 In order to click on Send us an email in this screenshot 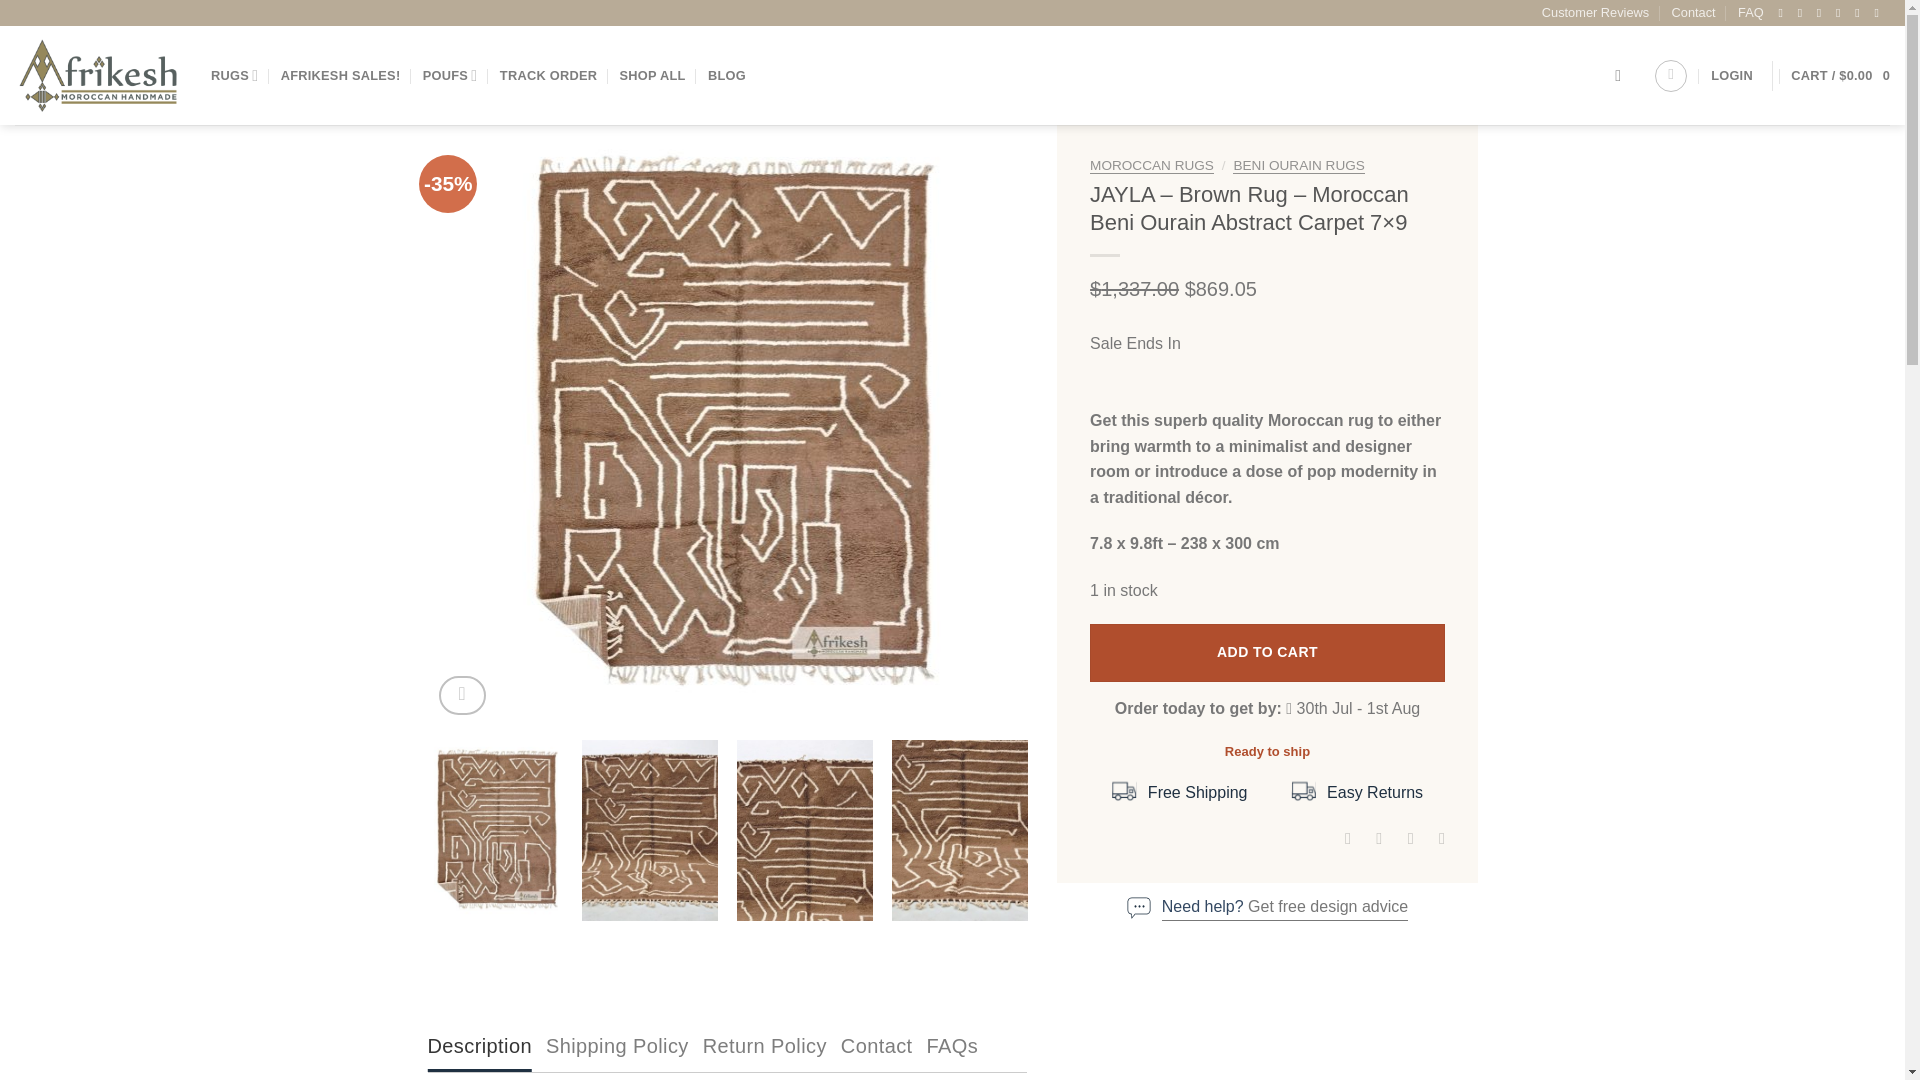, I will do `click(1841, 13)`.